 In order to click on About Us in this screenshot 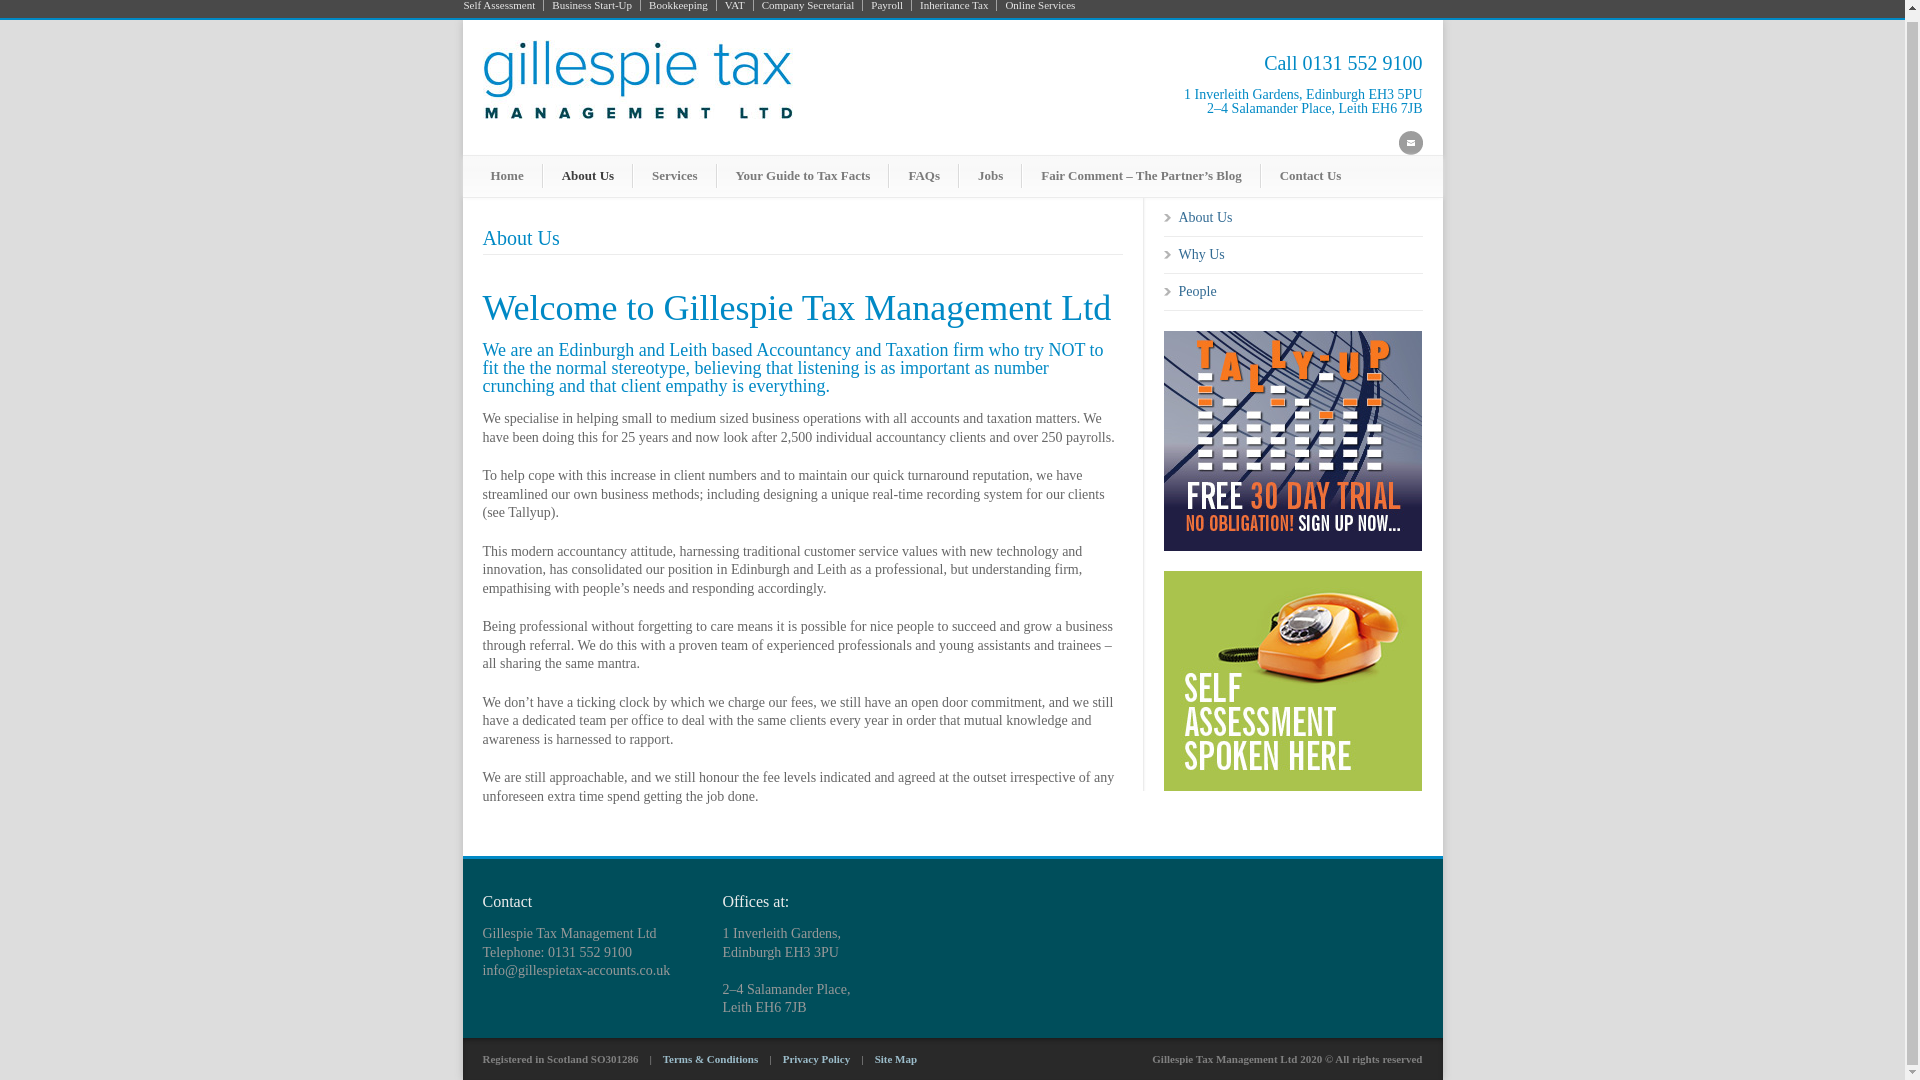, I will do `click(588, 176)`.